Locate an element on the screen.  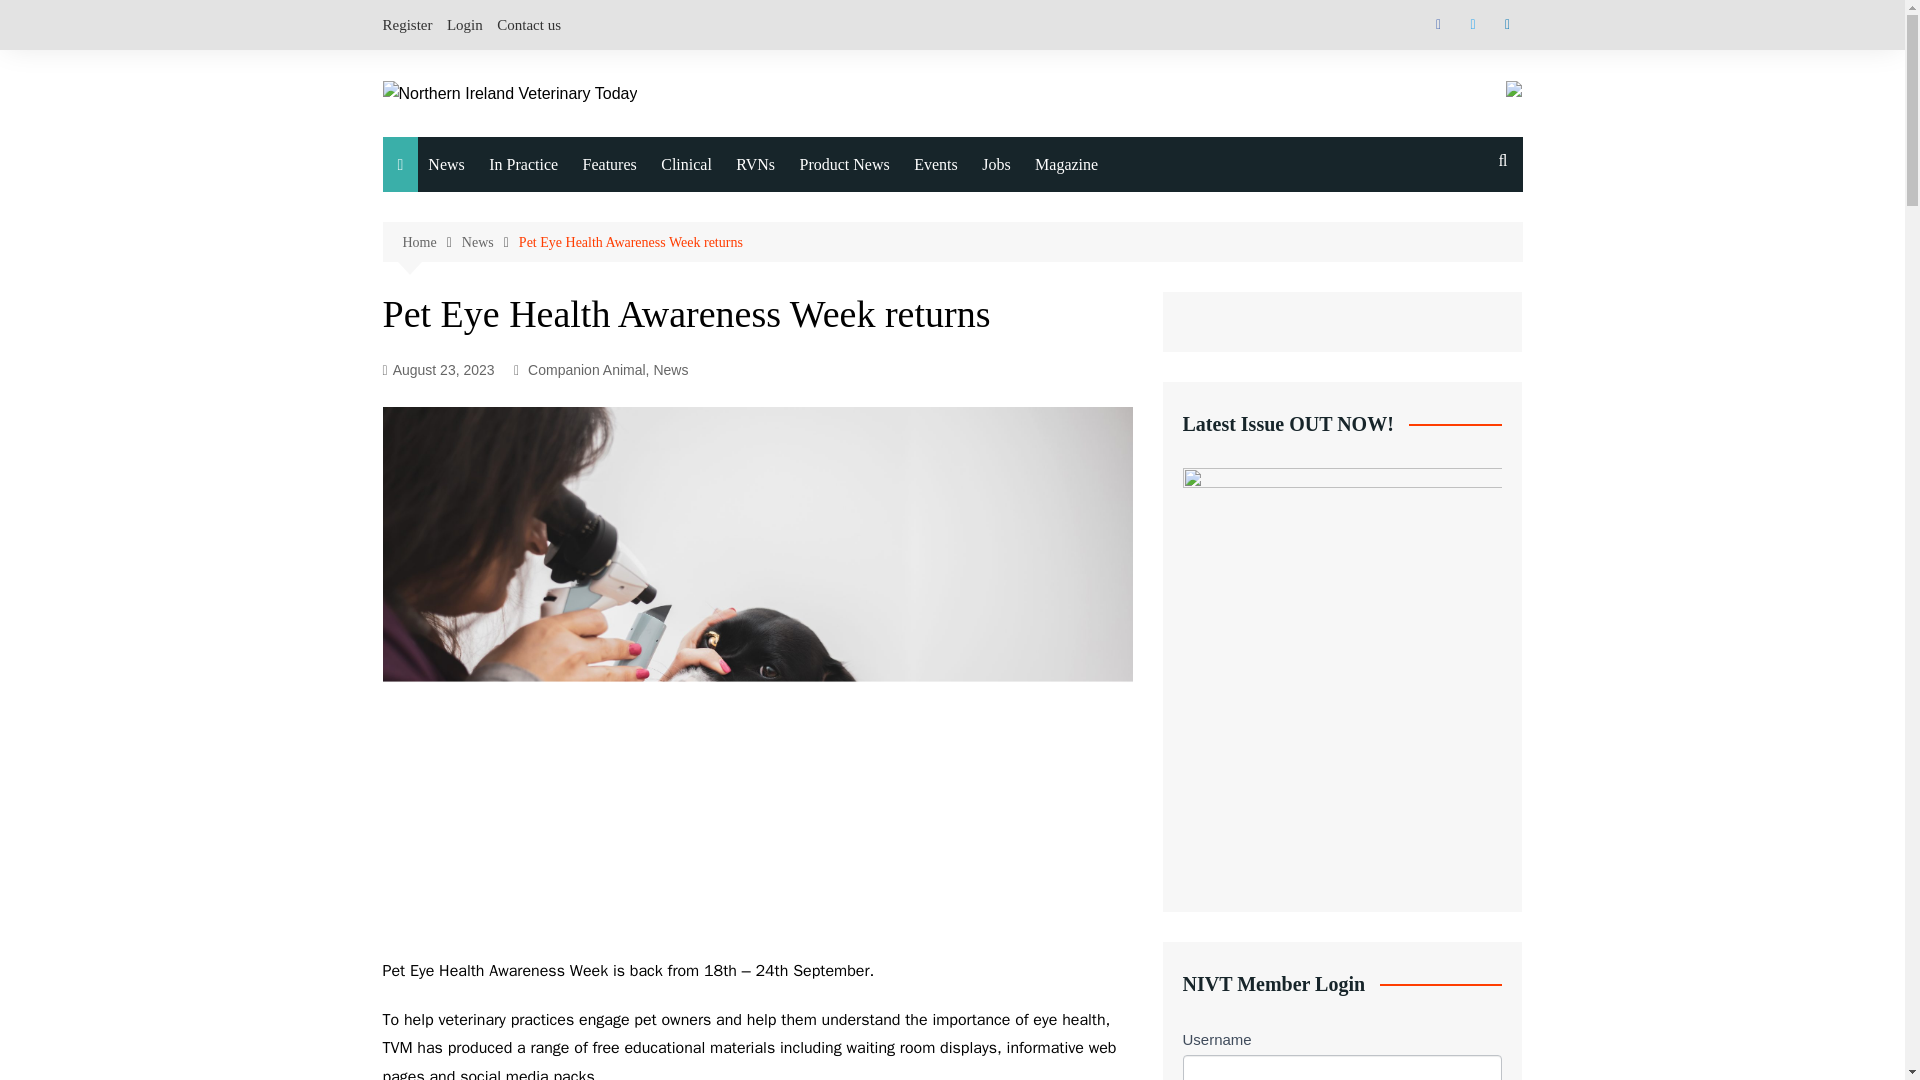
News is located at coordinates (490, 242).